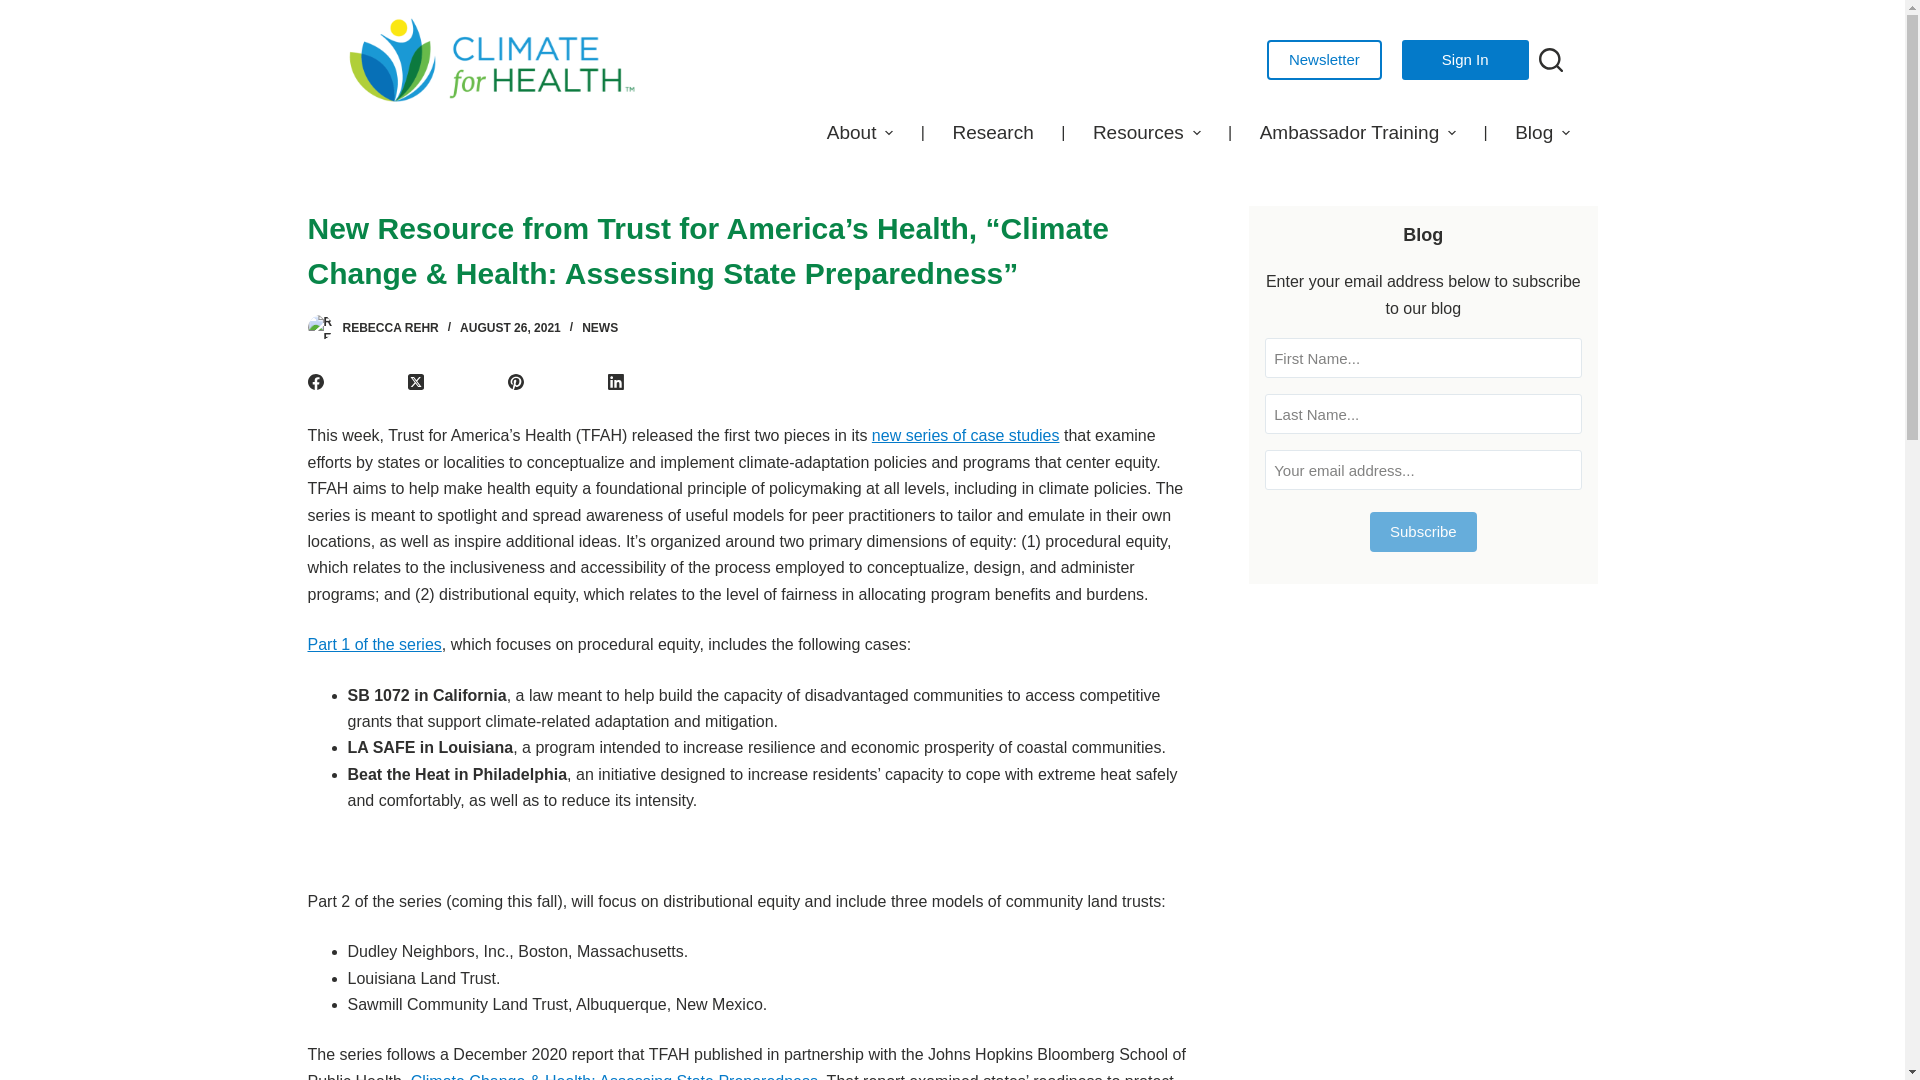  What do you see at coordinates (1324, 59) in the screenshot?
I see `Newsletter` at bounding box center [1324, 59].